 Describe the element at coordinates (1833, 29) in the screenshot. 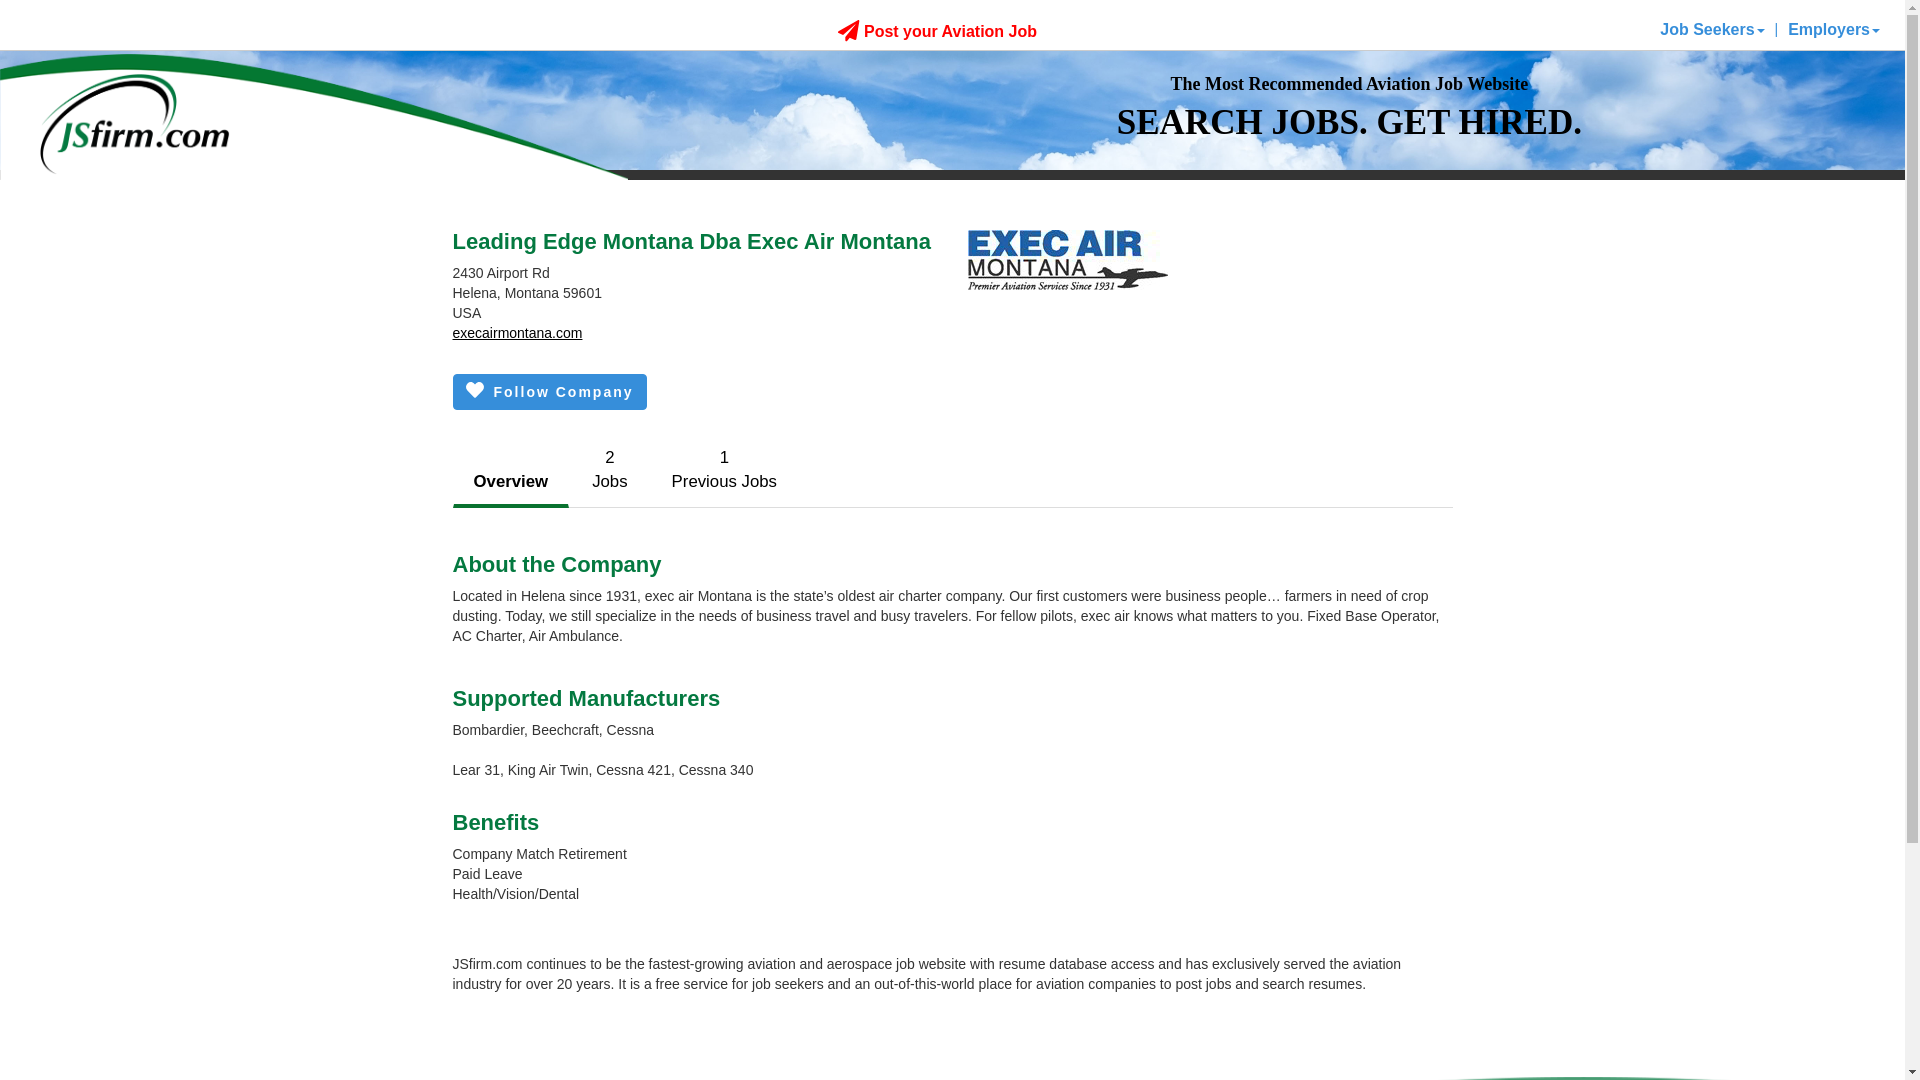

I see `Employers` at that location.